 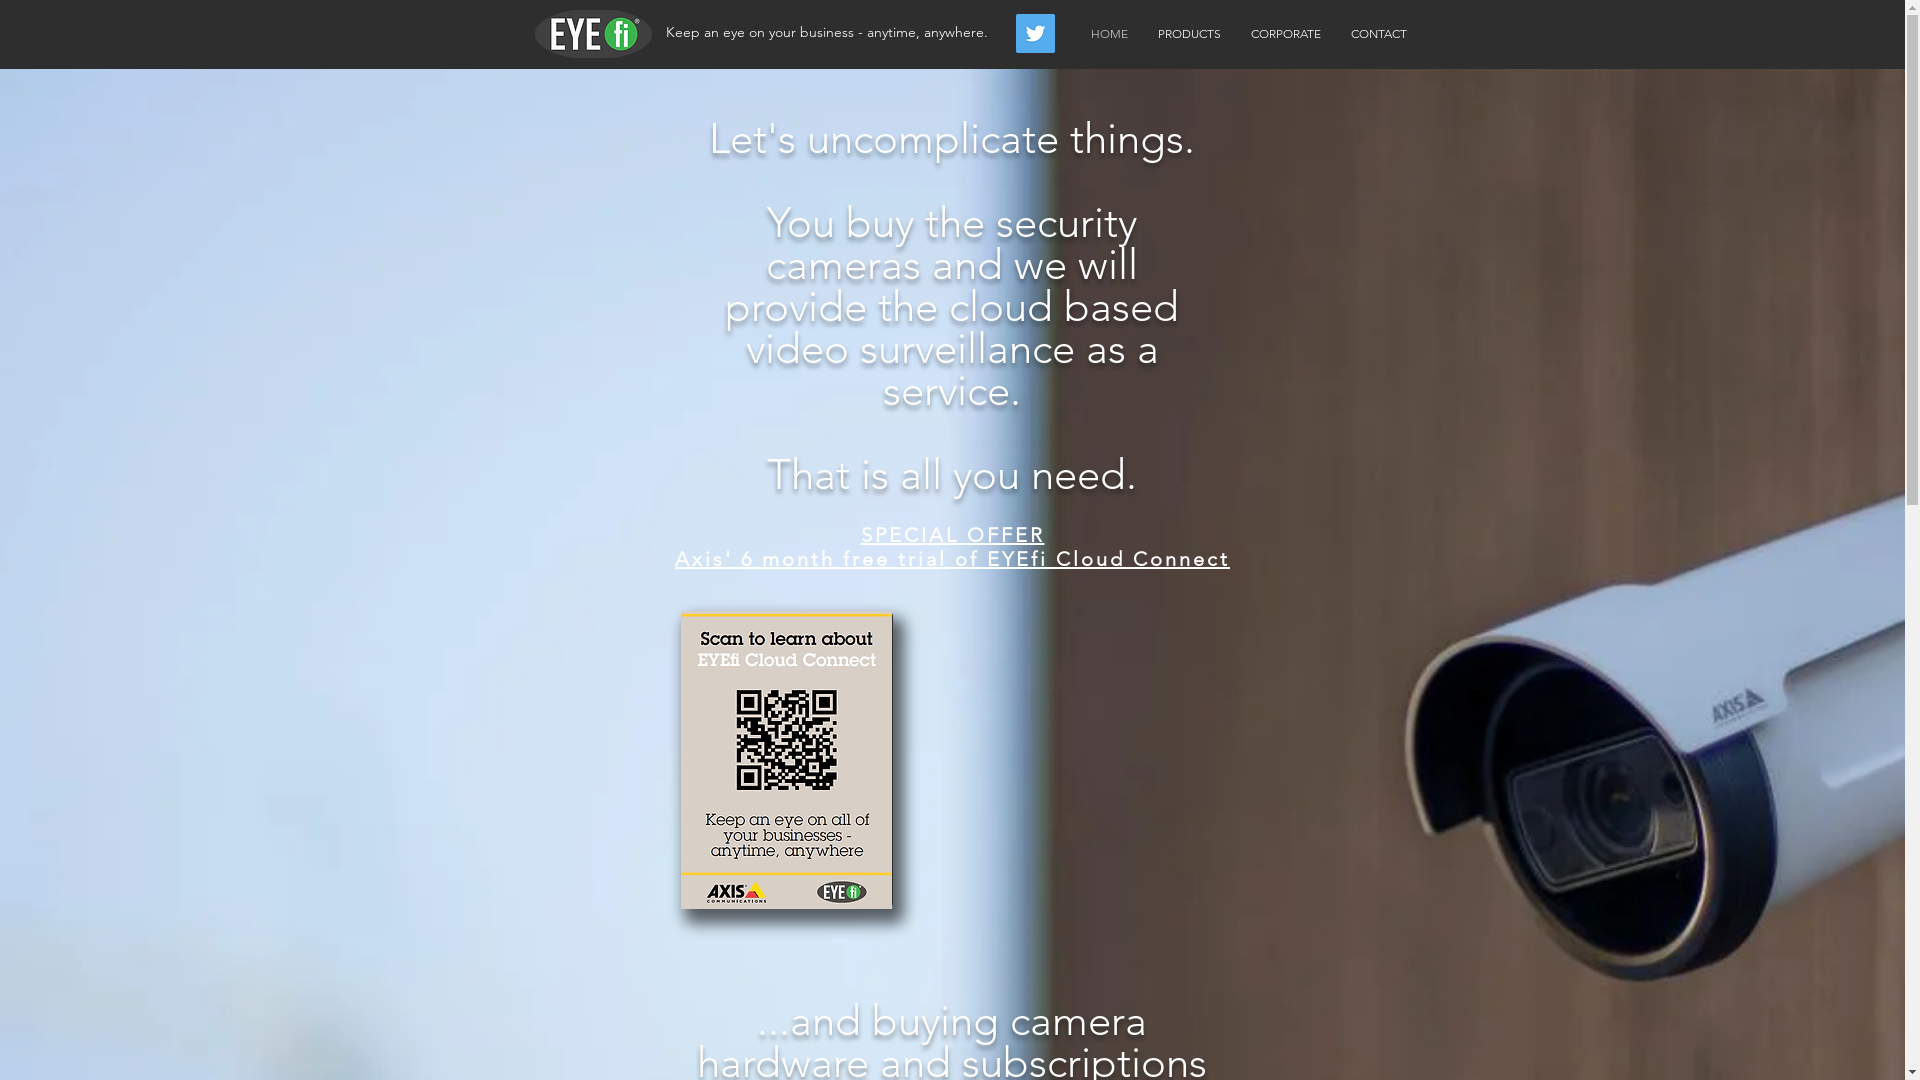 I want to click on HOME, so click(x=1110, y=34).